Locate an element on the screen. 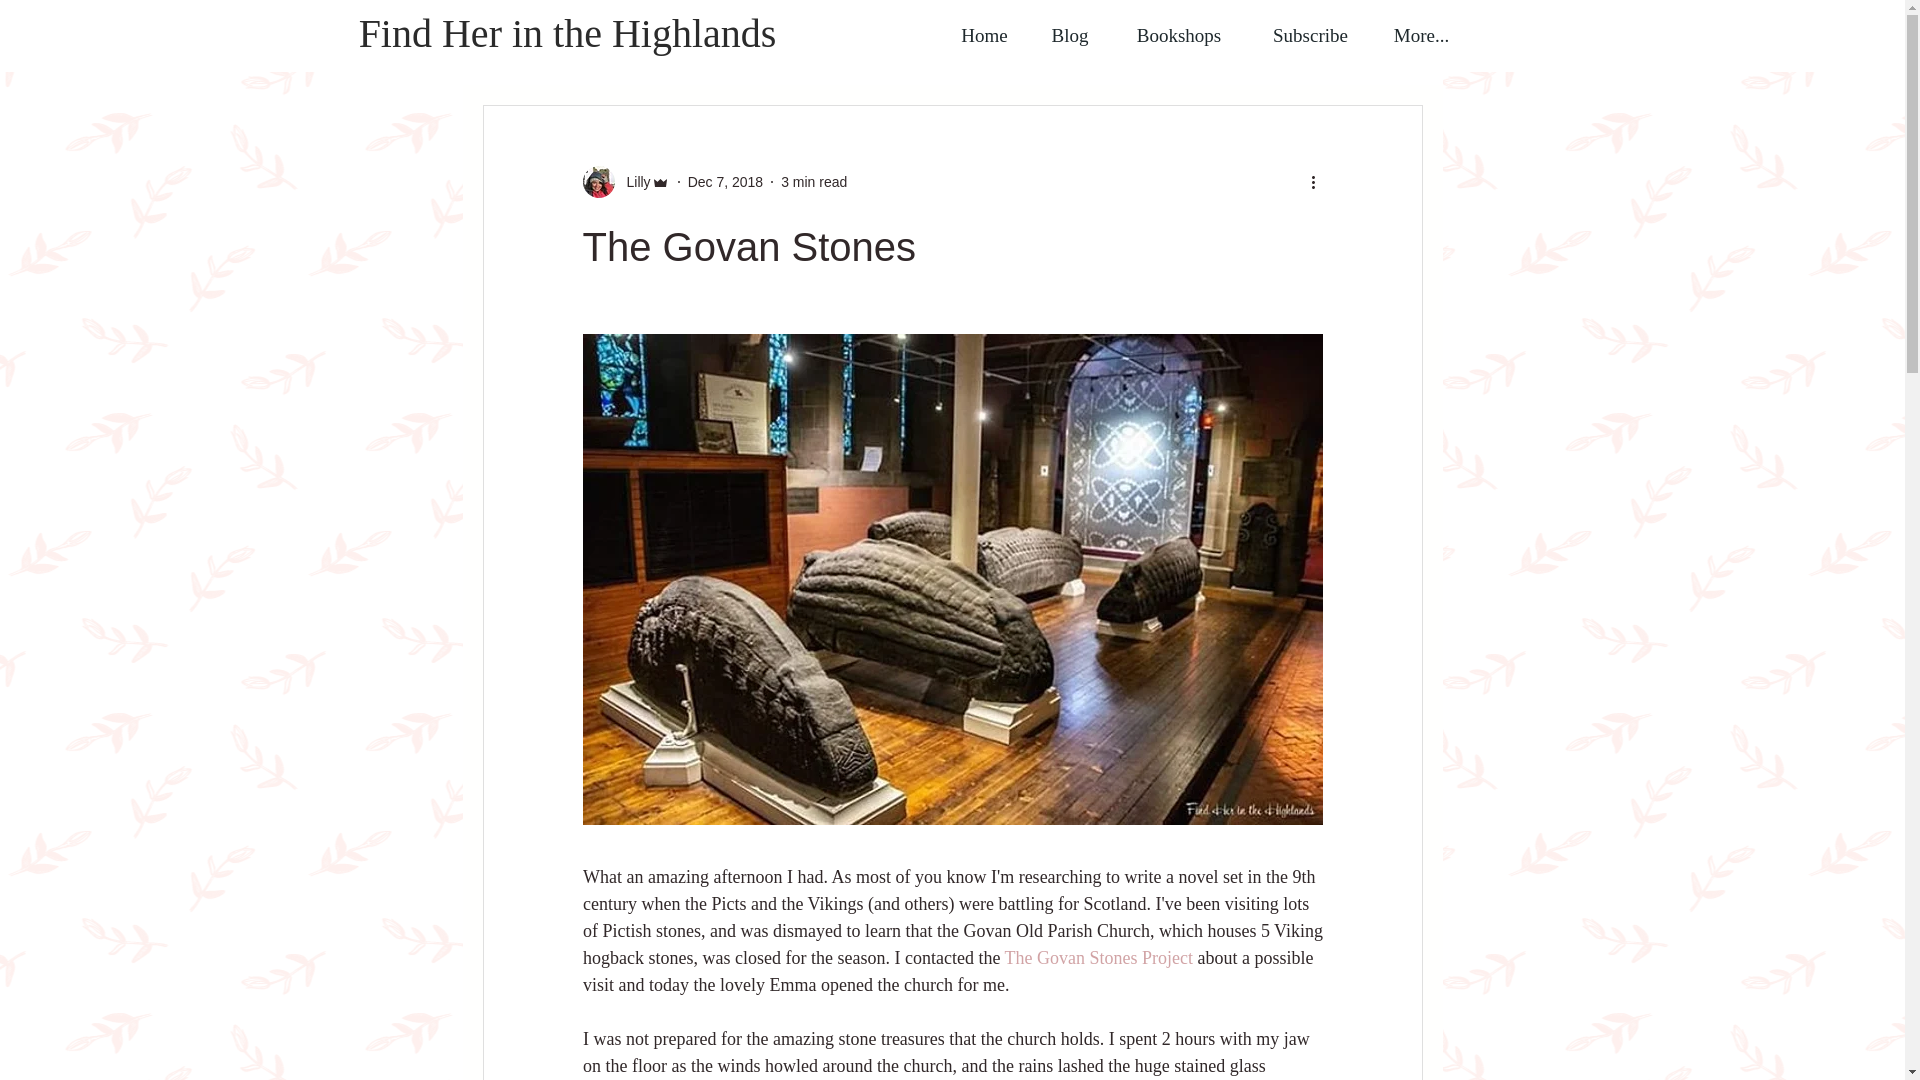 This screenshot has height=1080, width=1920. Pictish is located at coordinates (1202, 45).